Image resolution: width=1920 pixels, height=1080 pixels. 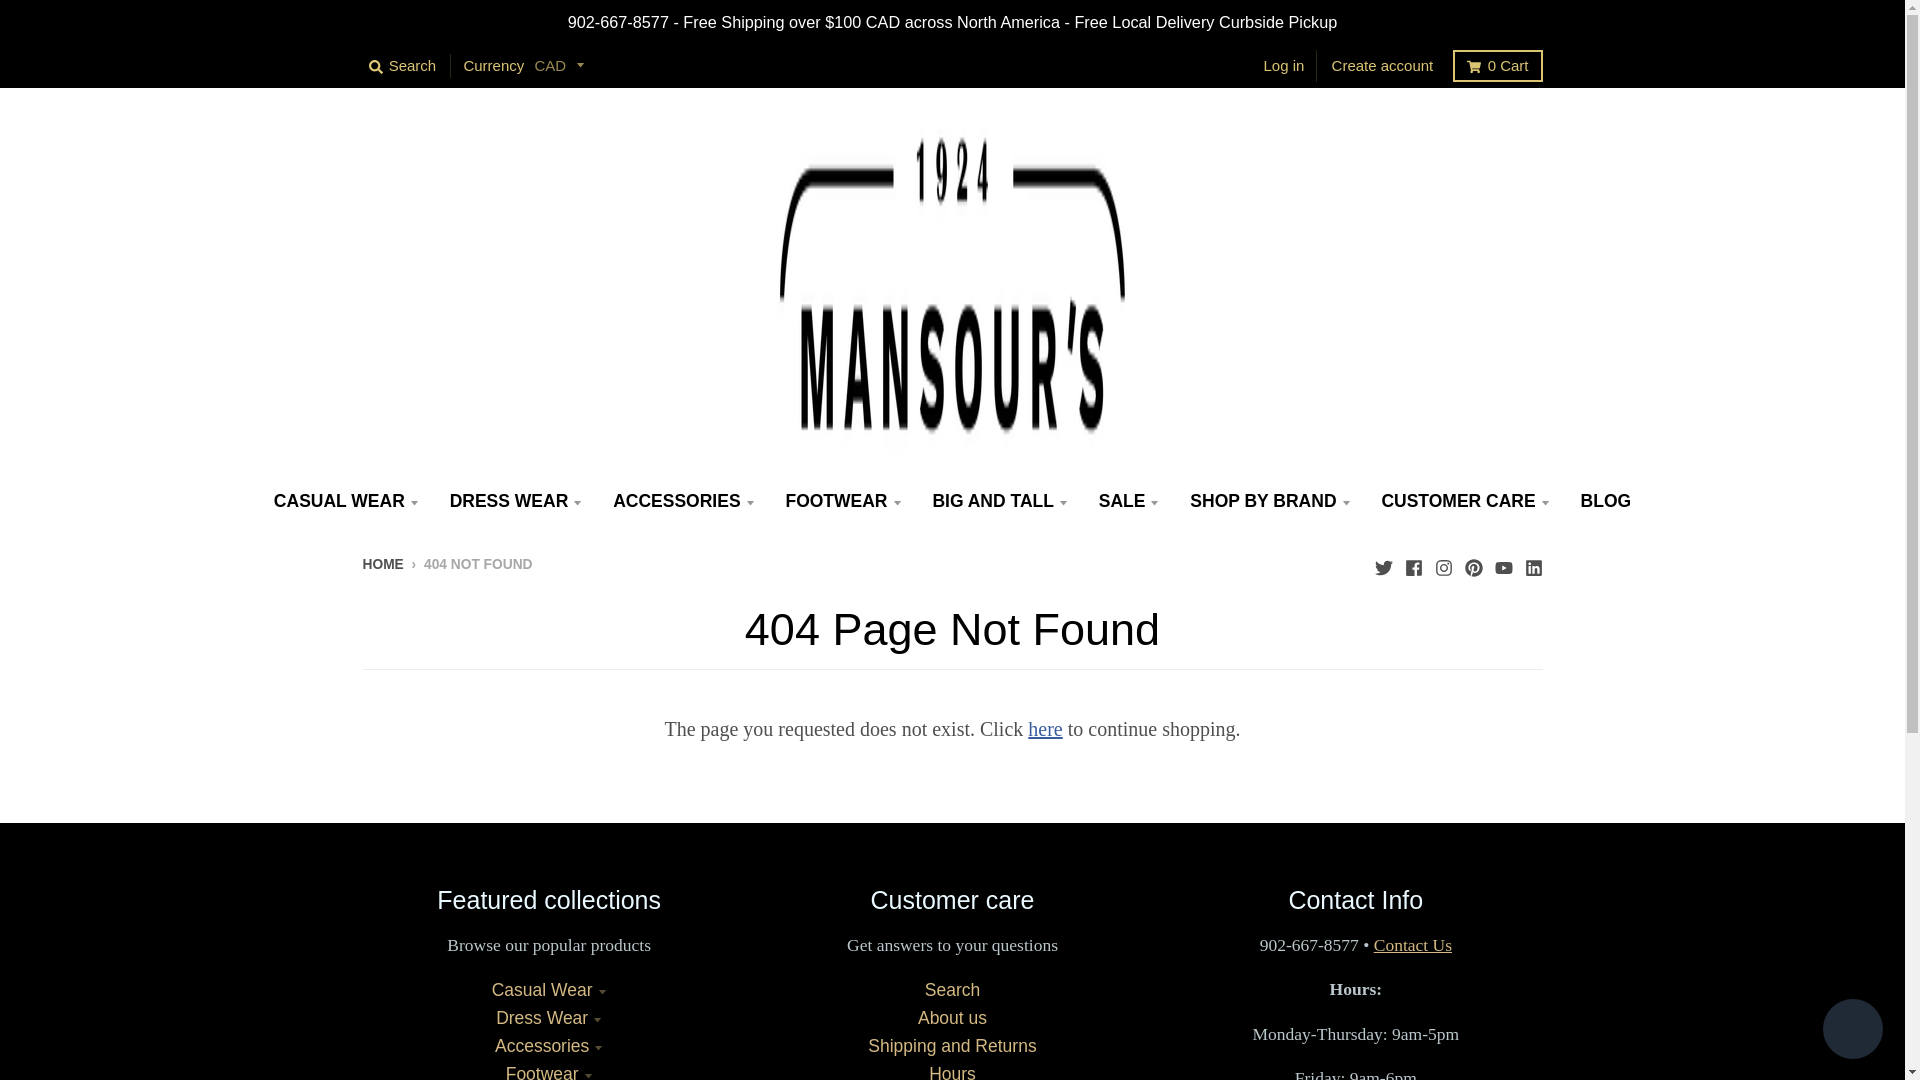 I want to click on LinkedIn - Mansour's Menswear, so click(x=1532, y=563).